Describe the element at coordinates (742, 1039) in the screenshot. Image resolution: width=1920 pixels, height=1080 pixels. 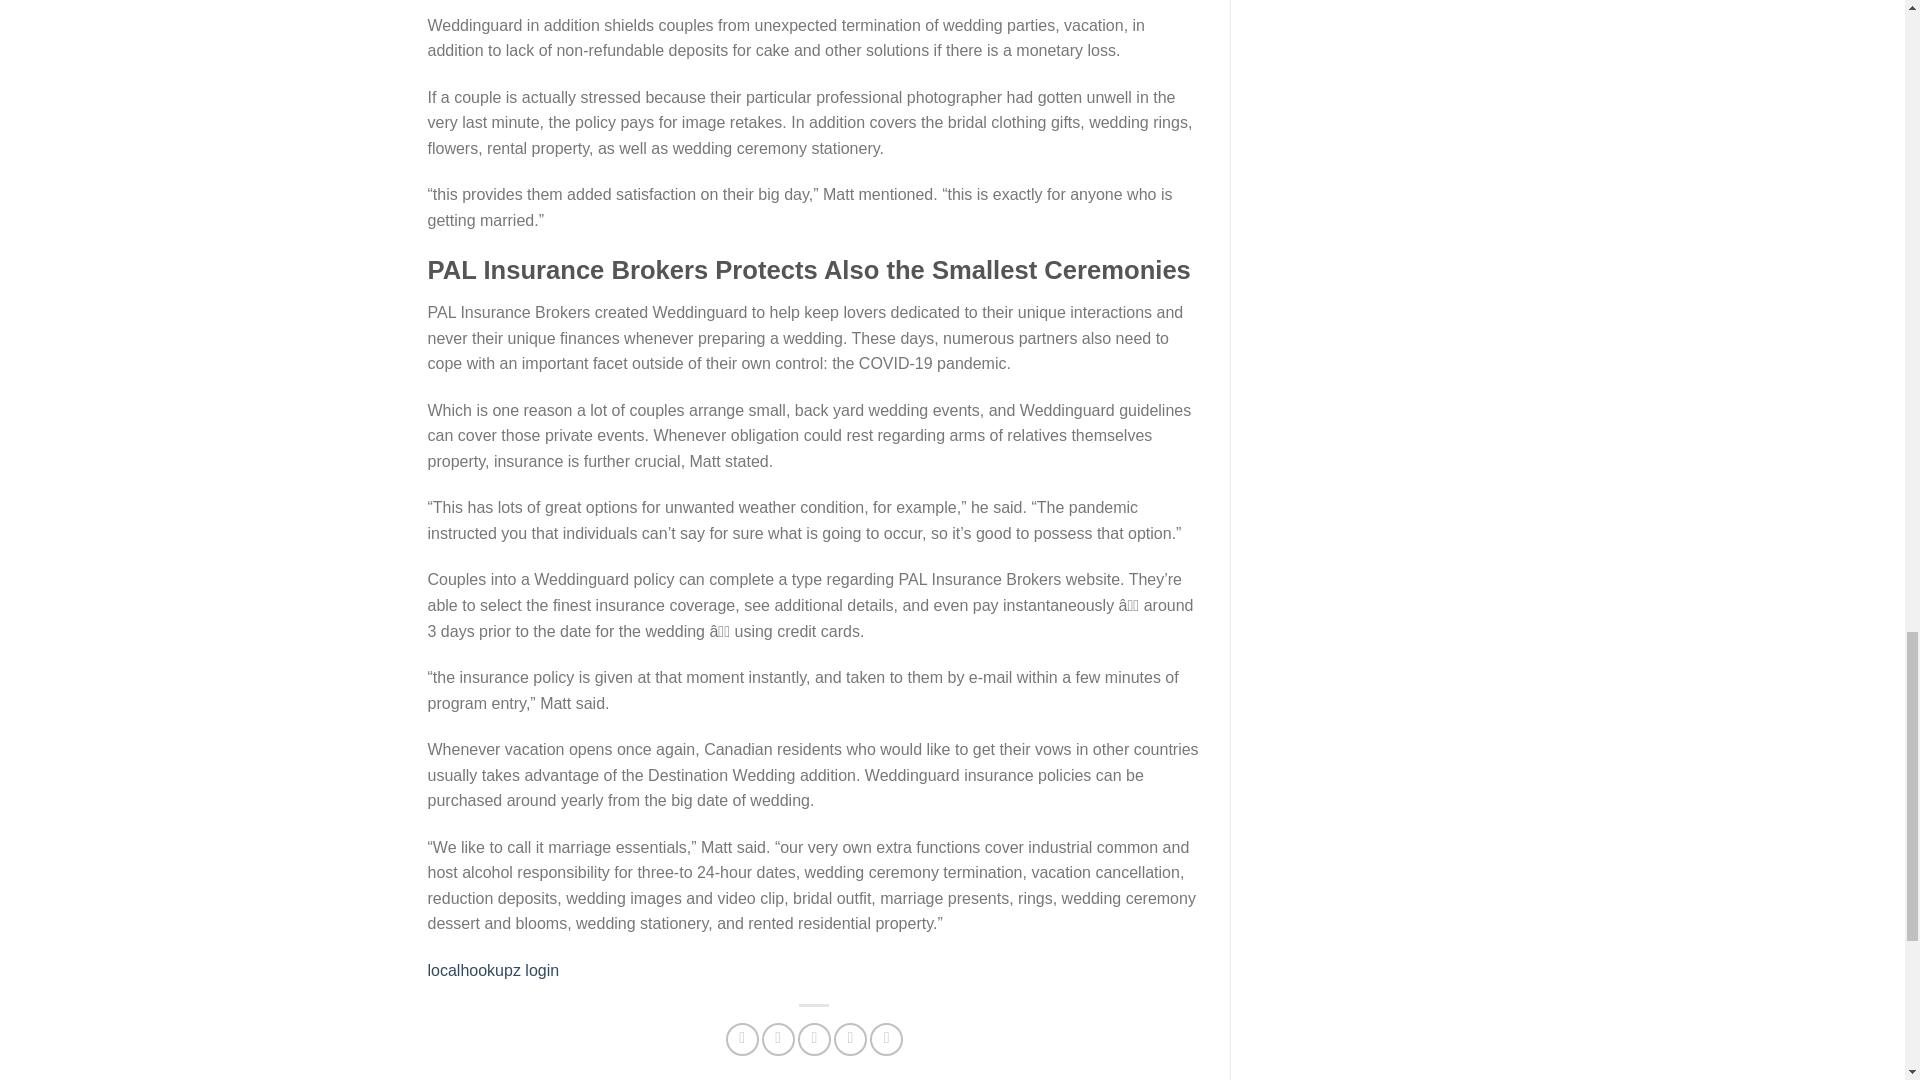
I see `Share on Facebook` at that location.